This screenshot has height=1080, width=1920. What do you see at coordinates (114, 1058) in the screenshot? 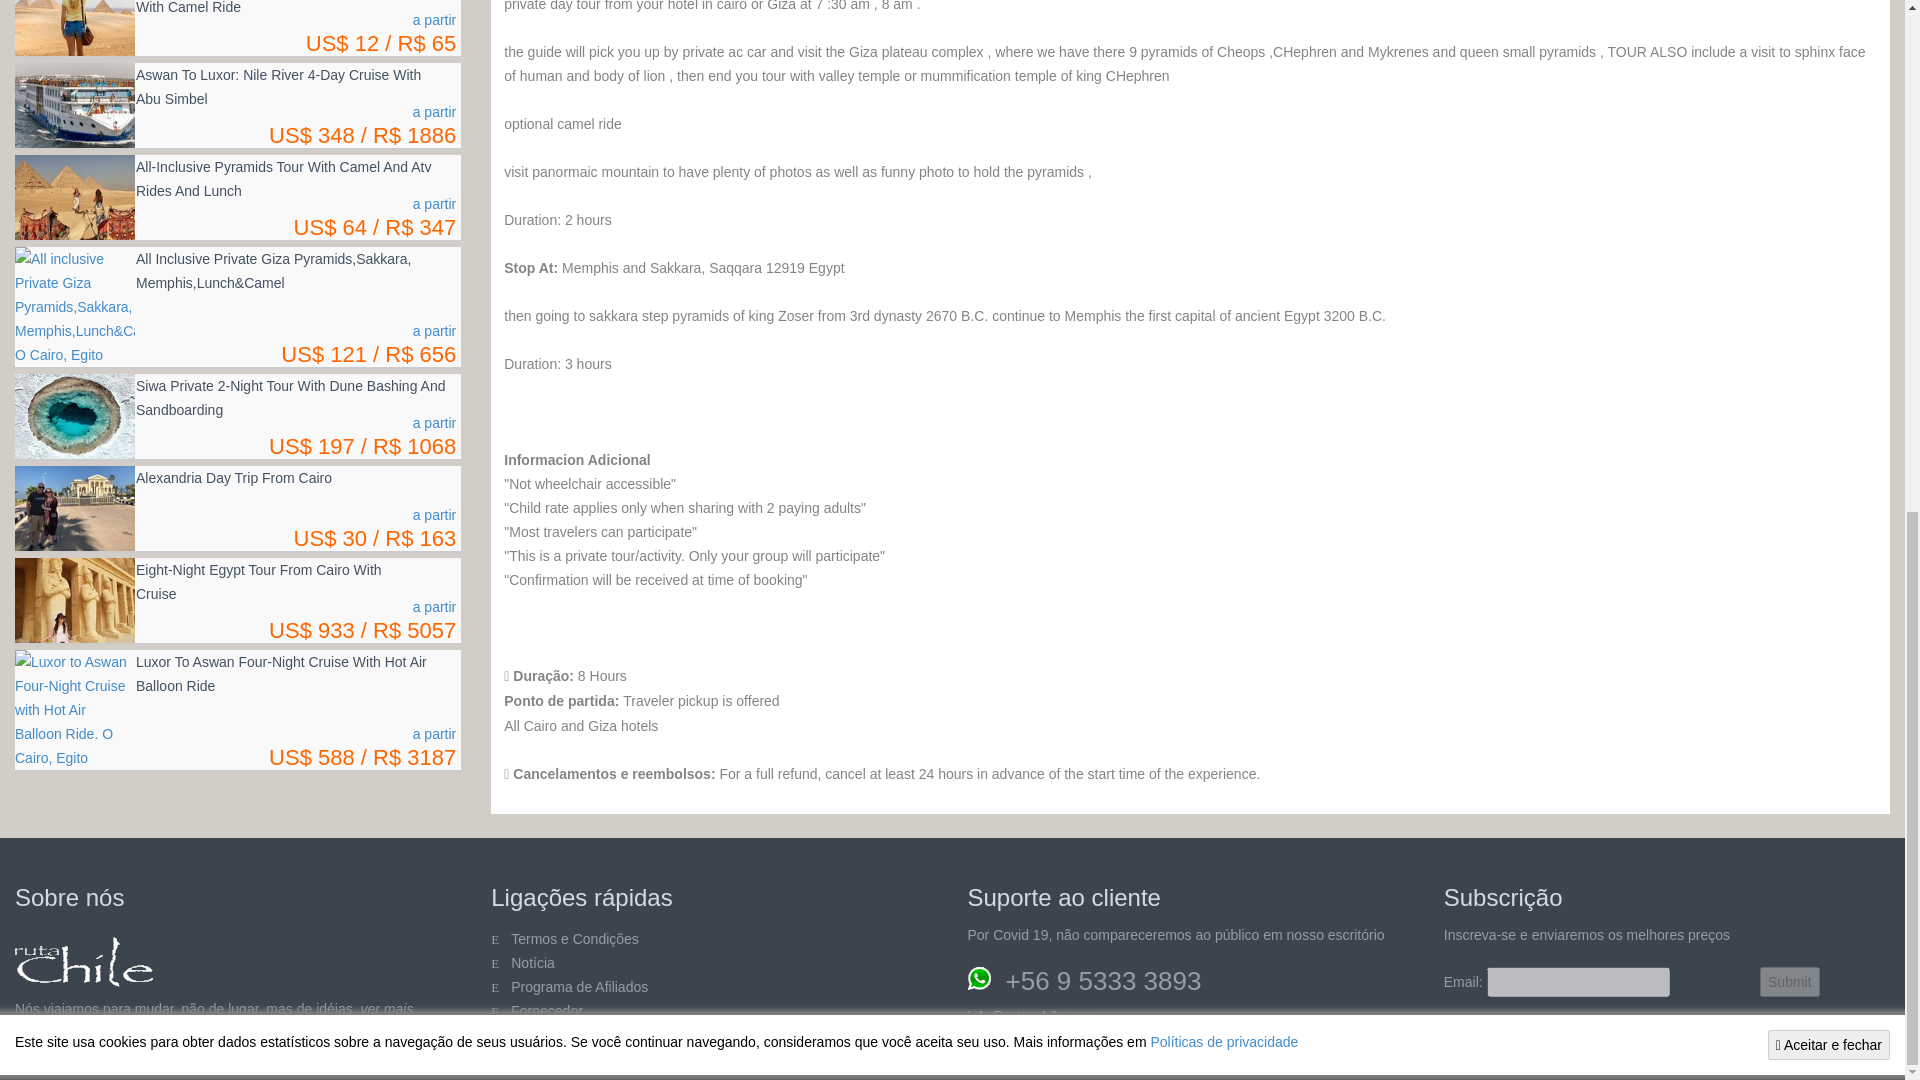
I see `Pinterest` at bounding box center [114, 1058].